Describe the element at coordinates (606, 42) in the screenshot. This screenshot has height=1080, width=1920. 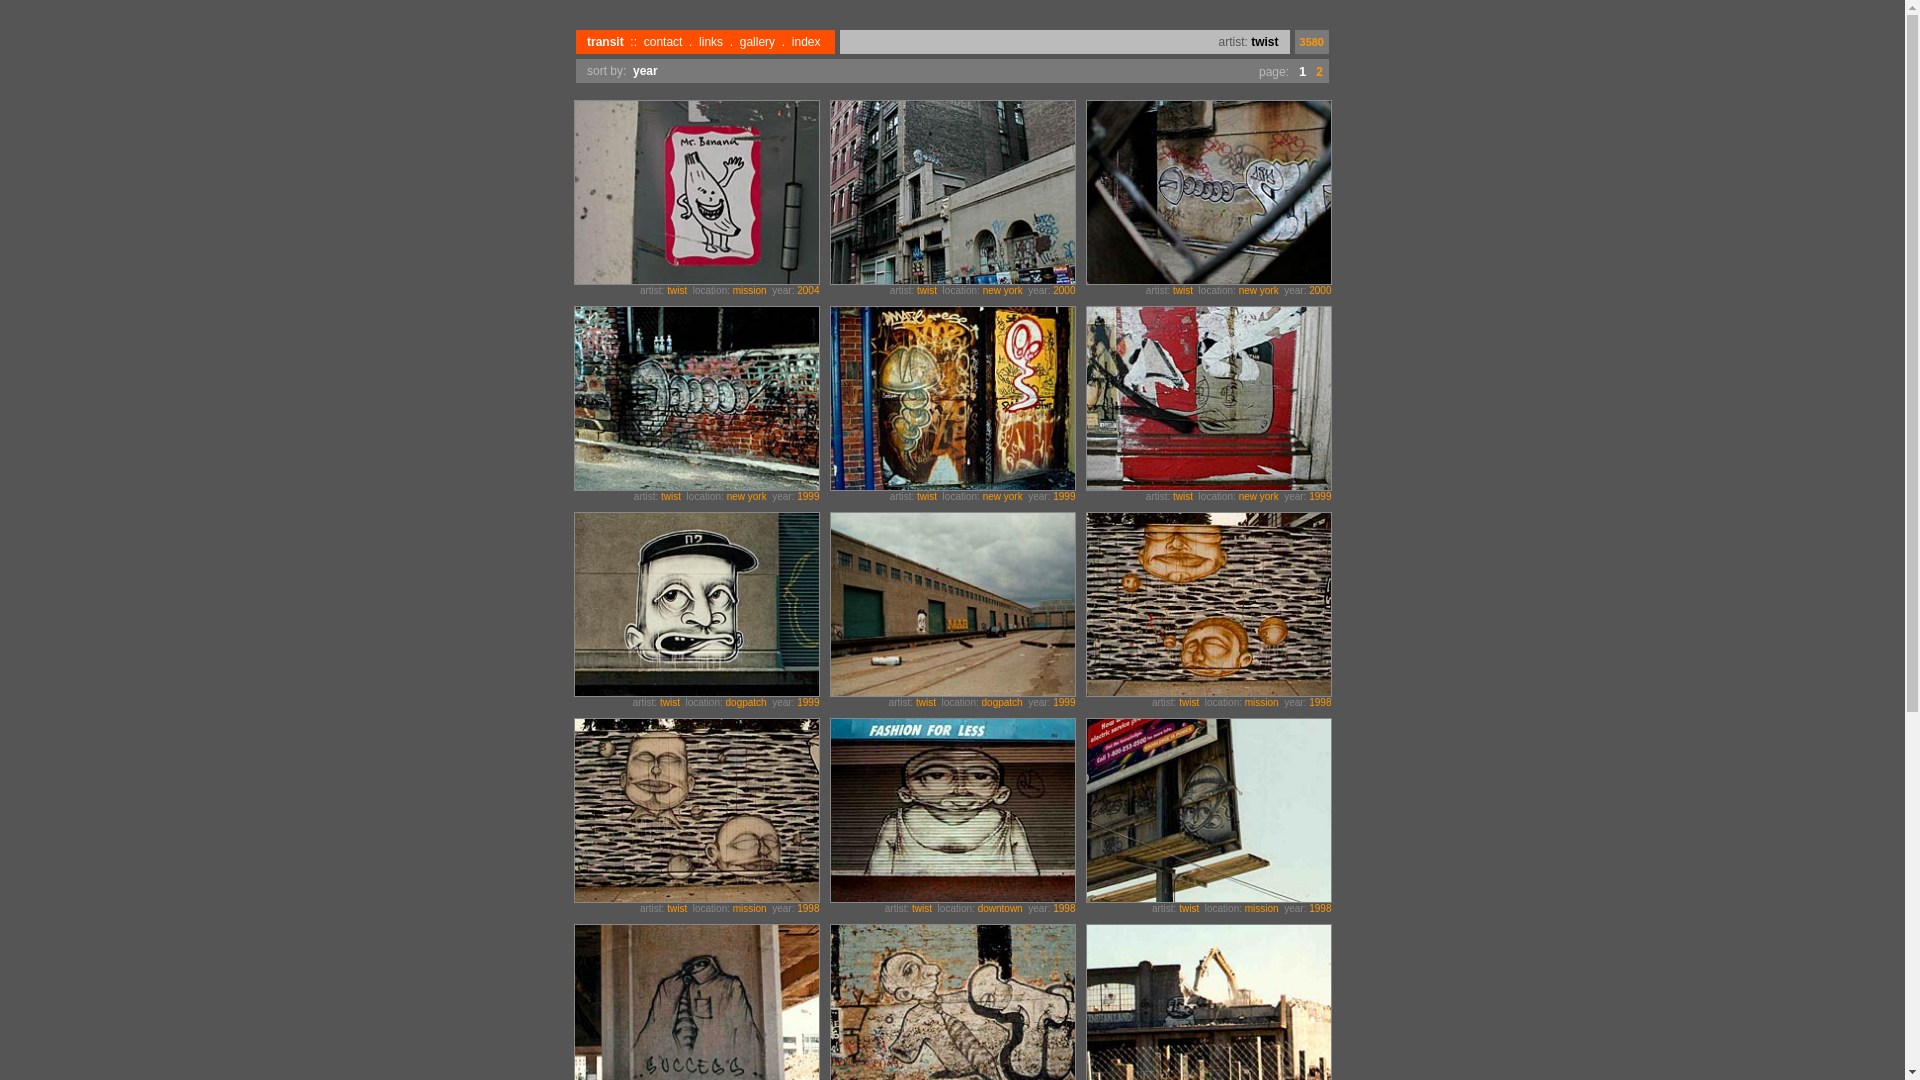
I see `transit` at that location.